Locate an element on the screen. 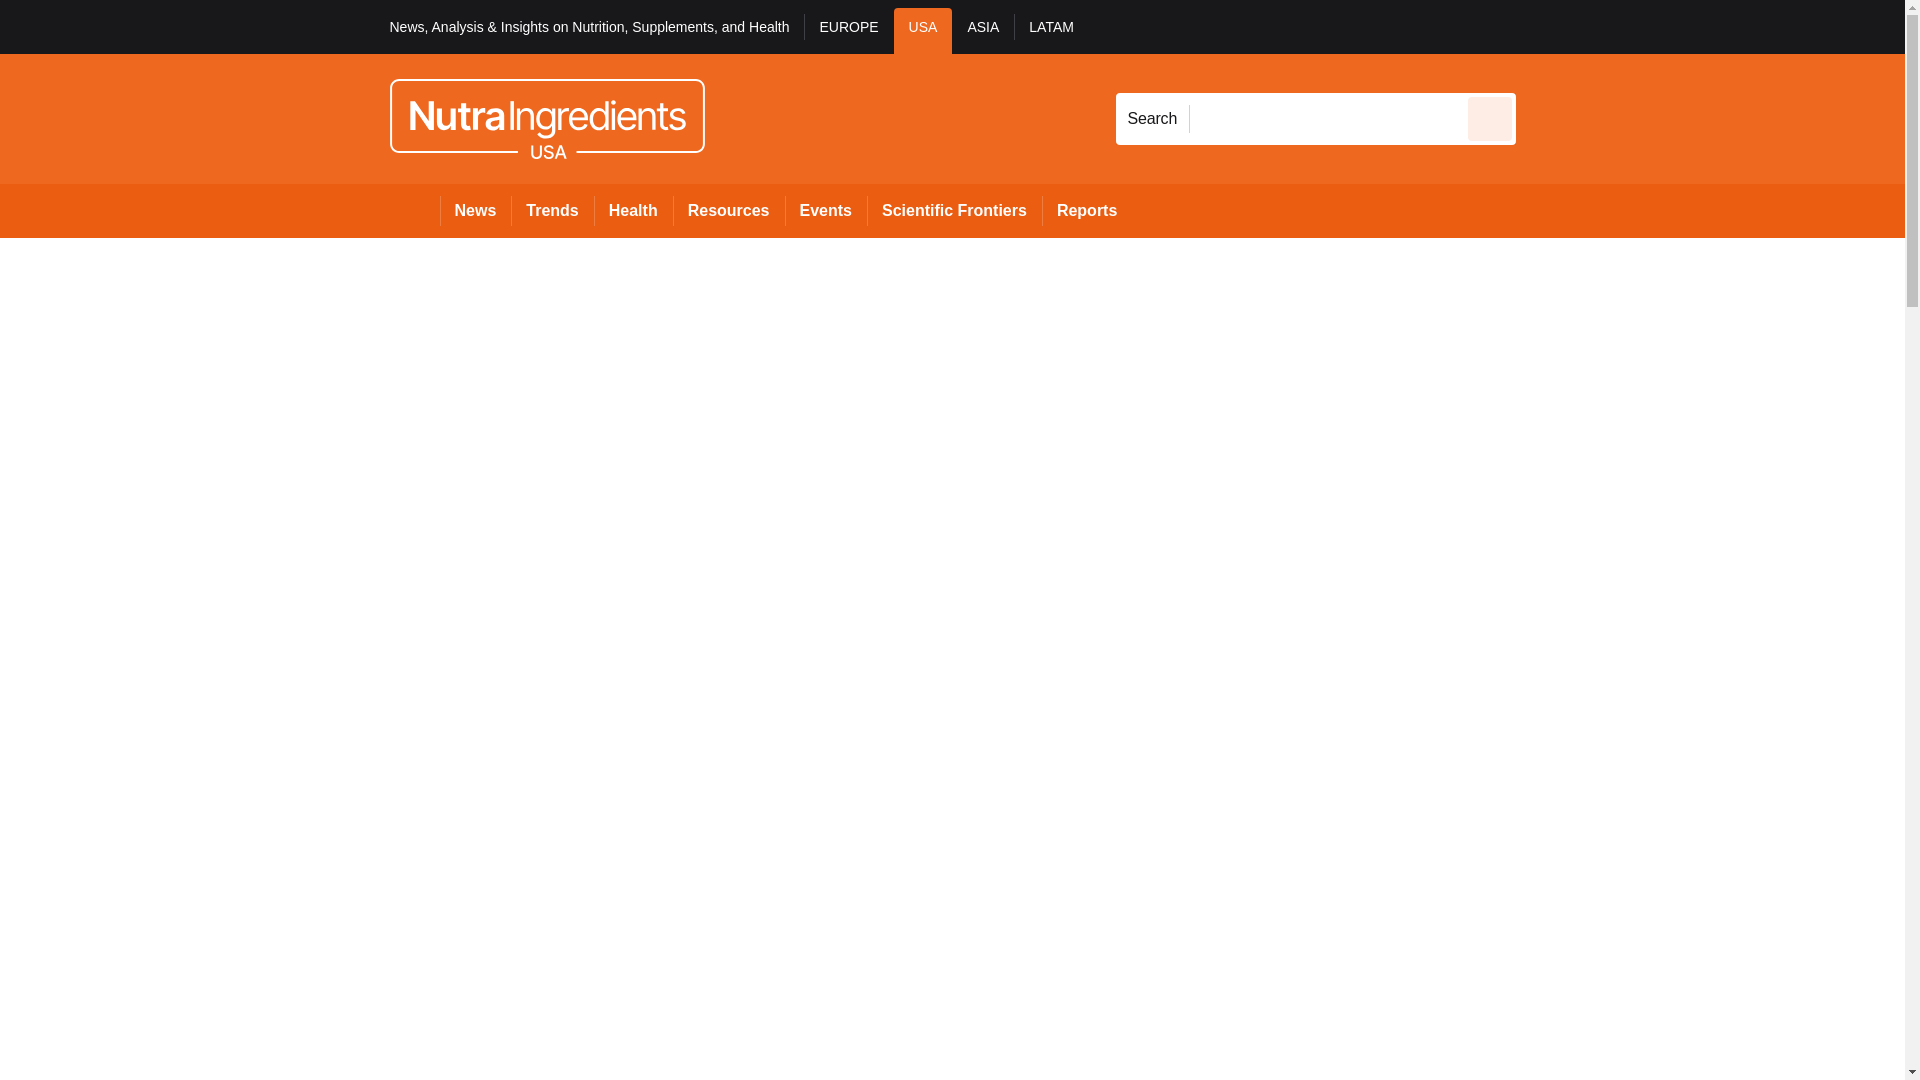  ASIA is located at coordinates (982, 30).